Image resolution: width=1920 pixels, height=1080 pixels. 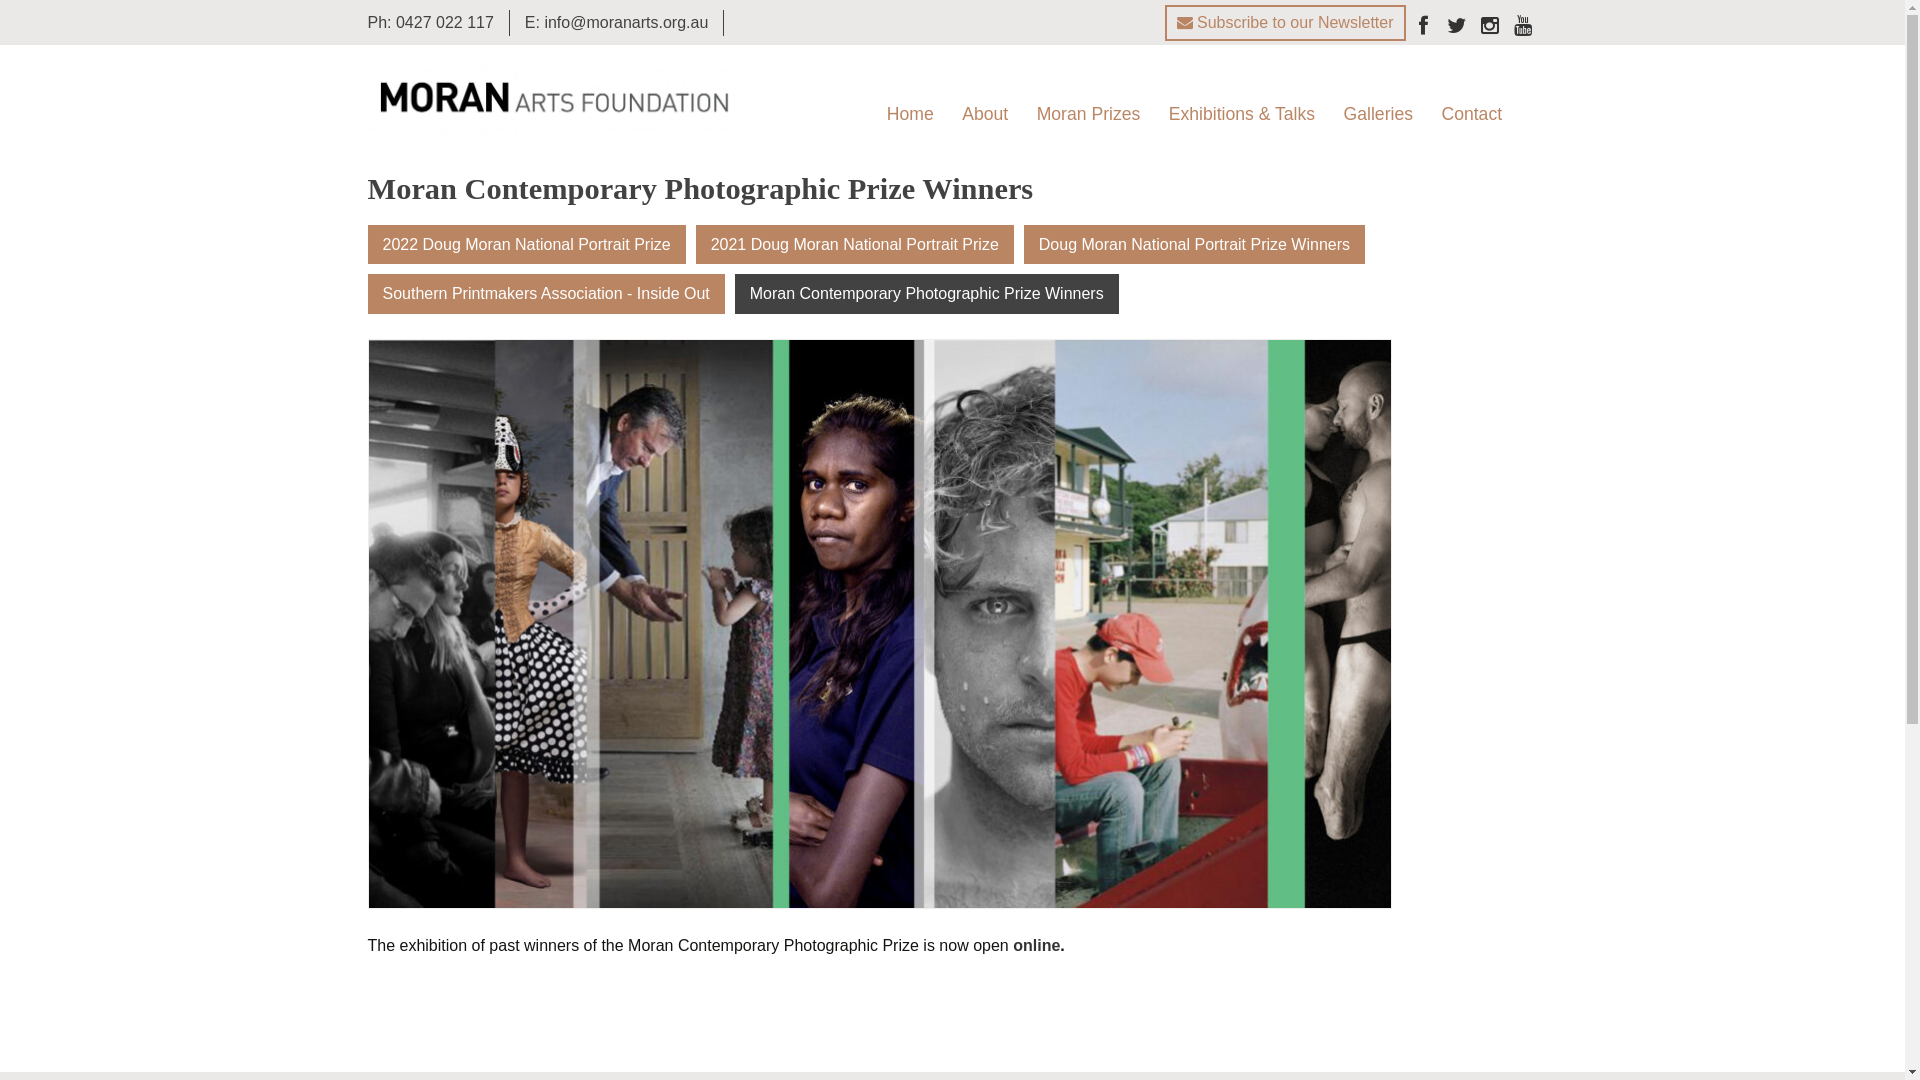 What do you see at coordinates (1457, 28) in the screenshot?
I see `Tweet with us on Twitter` at bounding box center [1457, 28].